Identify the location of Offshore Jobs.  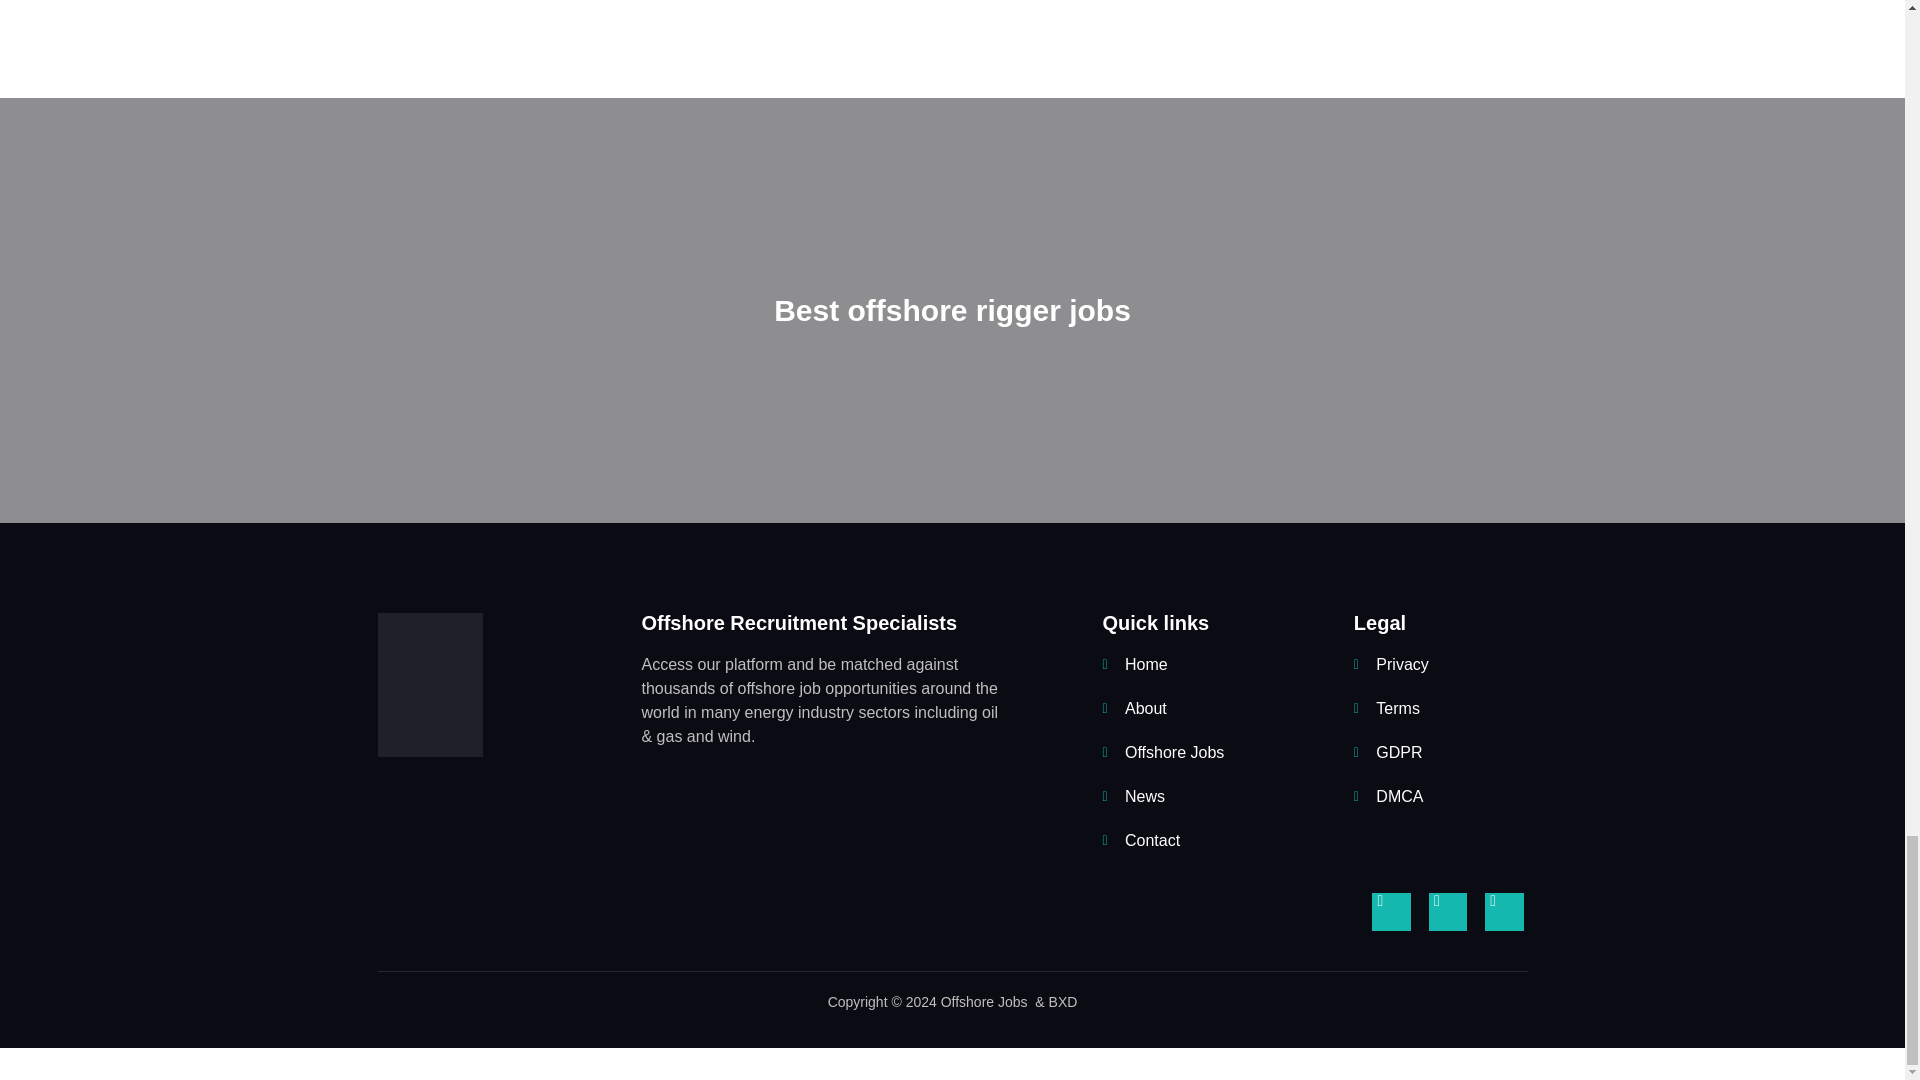
(1197, 752).